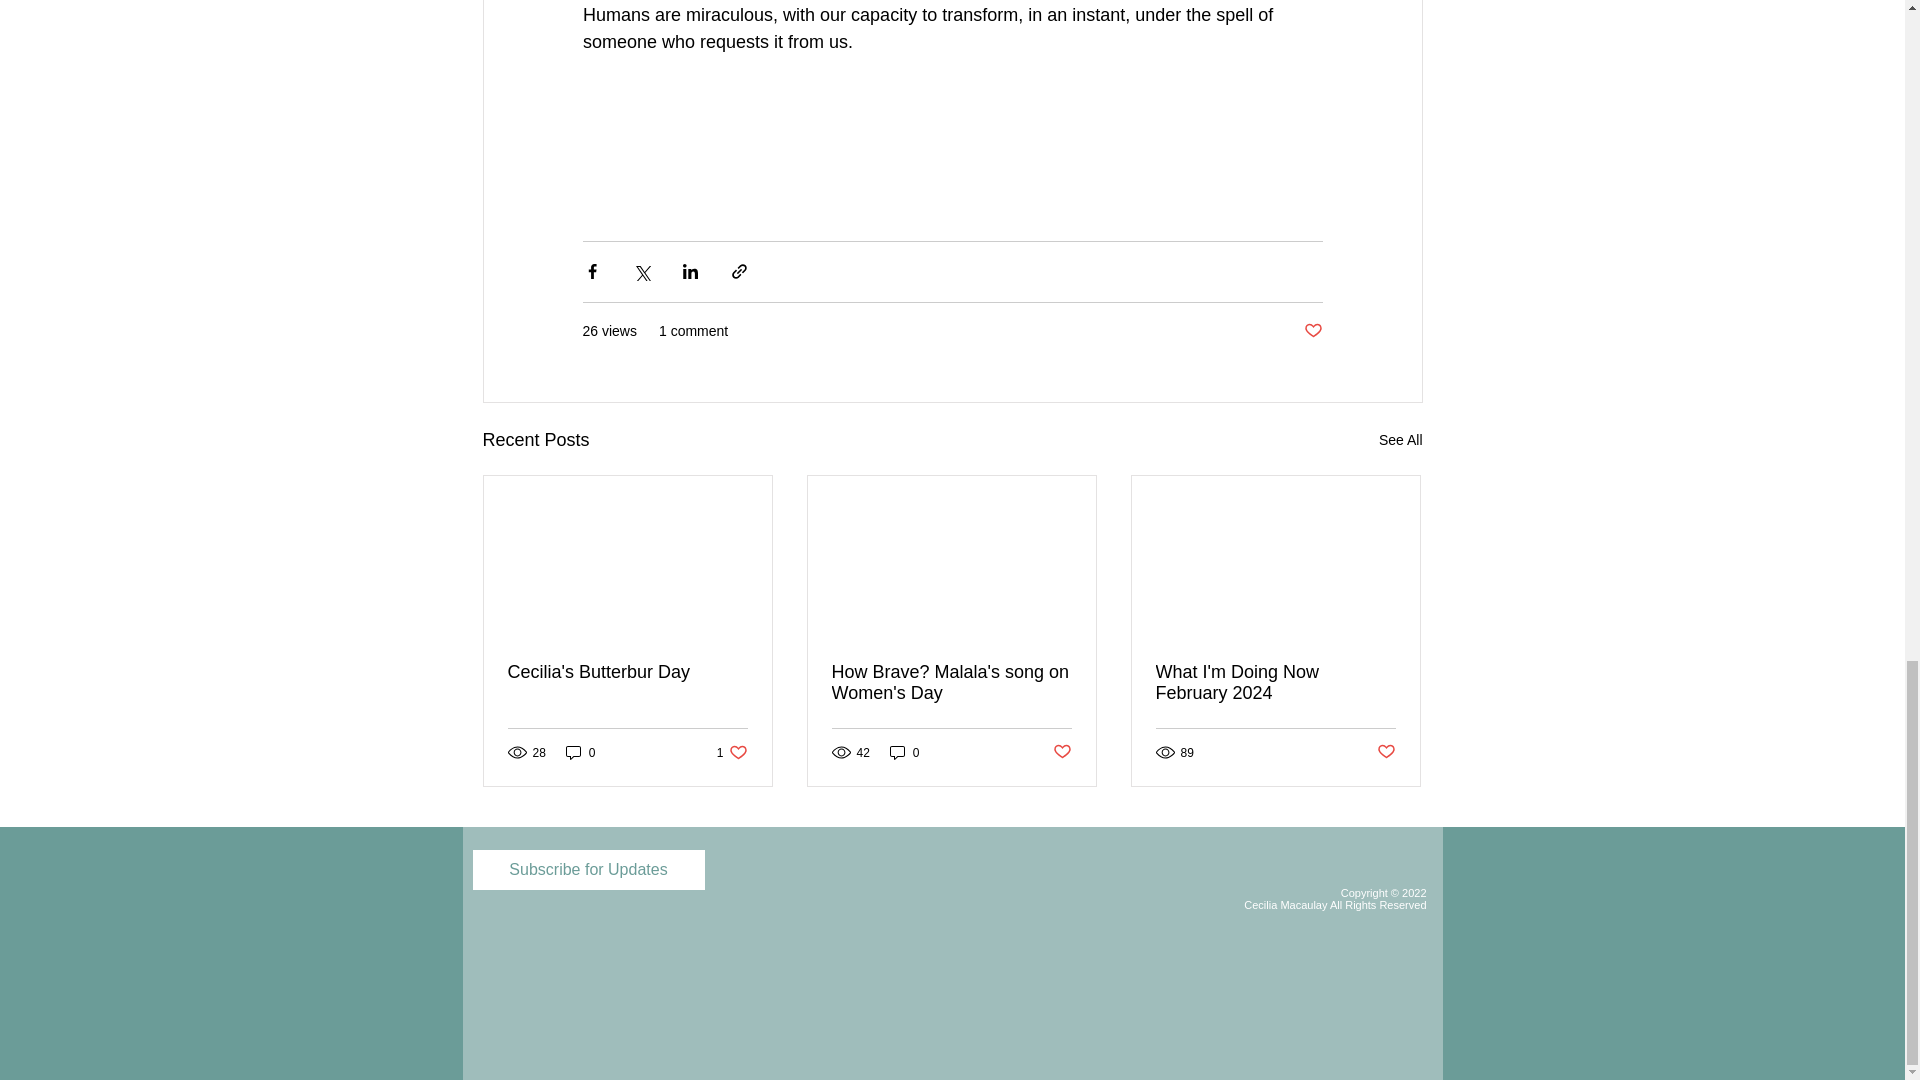 Image resolution: width=1920 pixels, height=1080 pixels. I want to click on Cecilia's Butterbur Day, so click(951, 683).